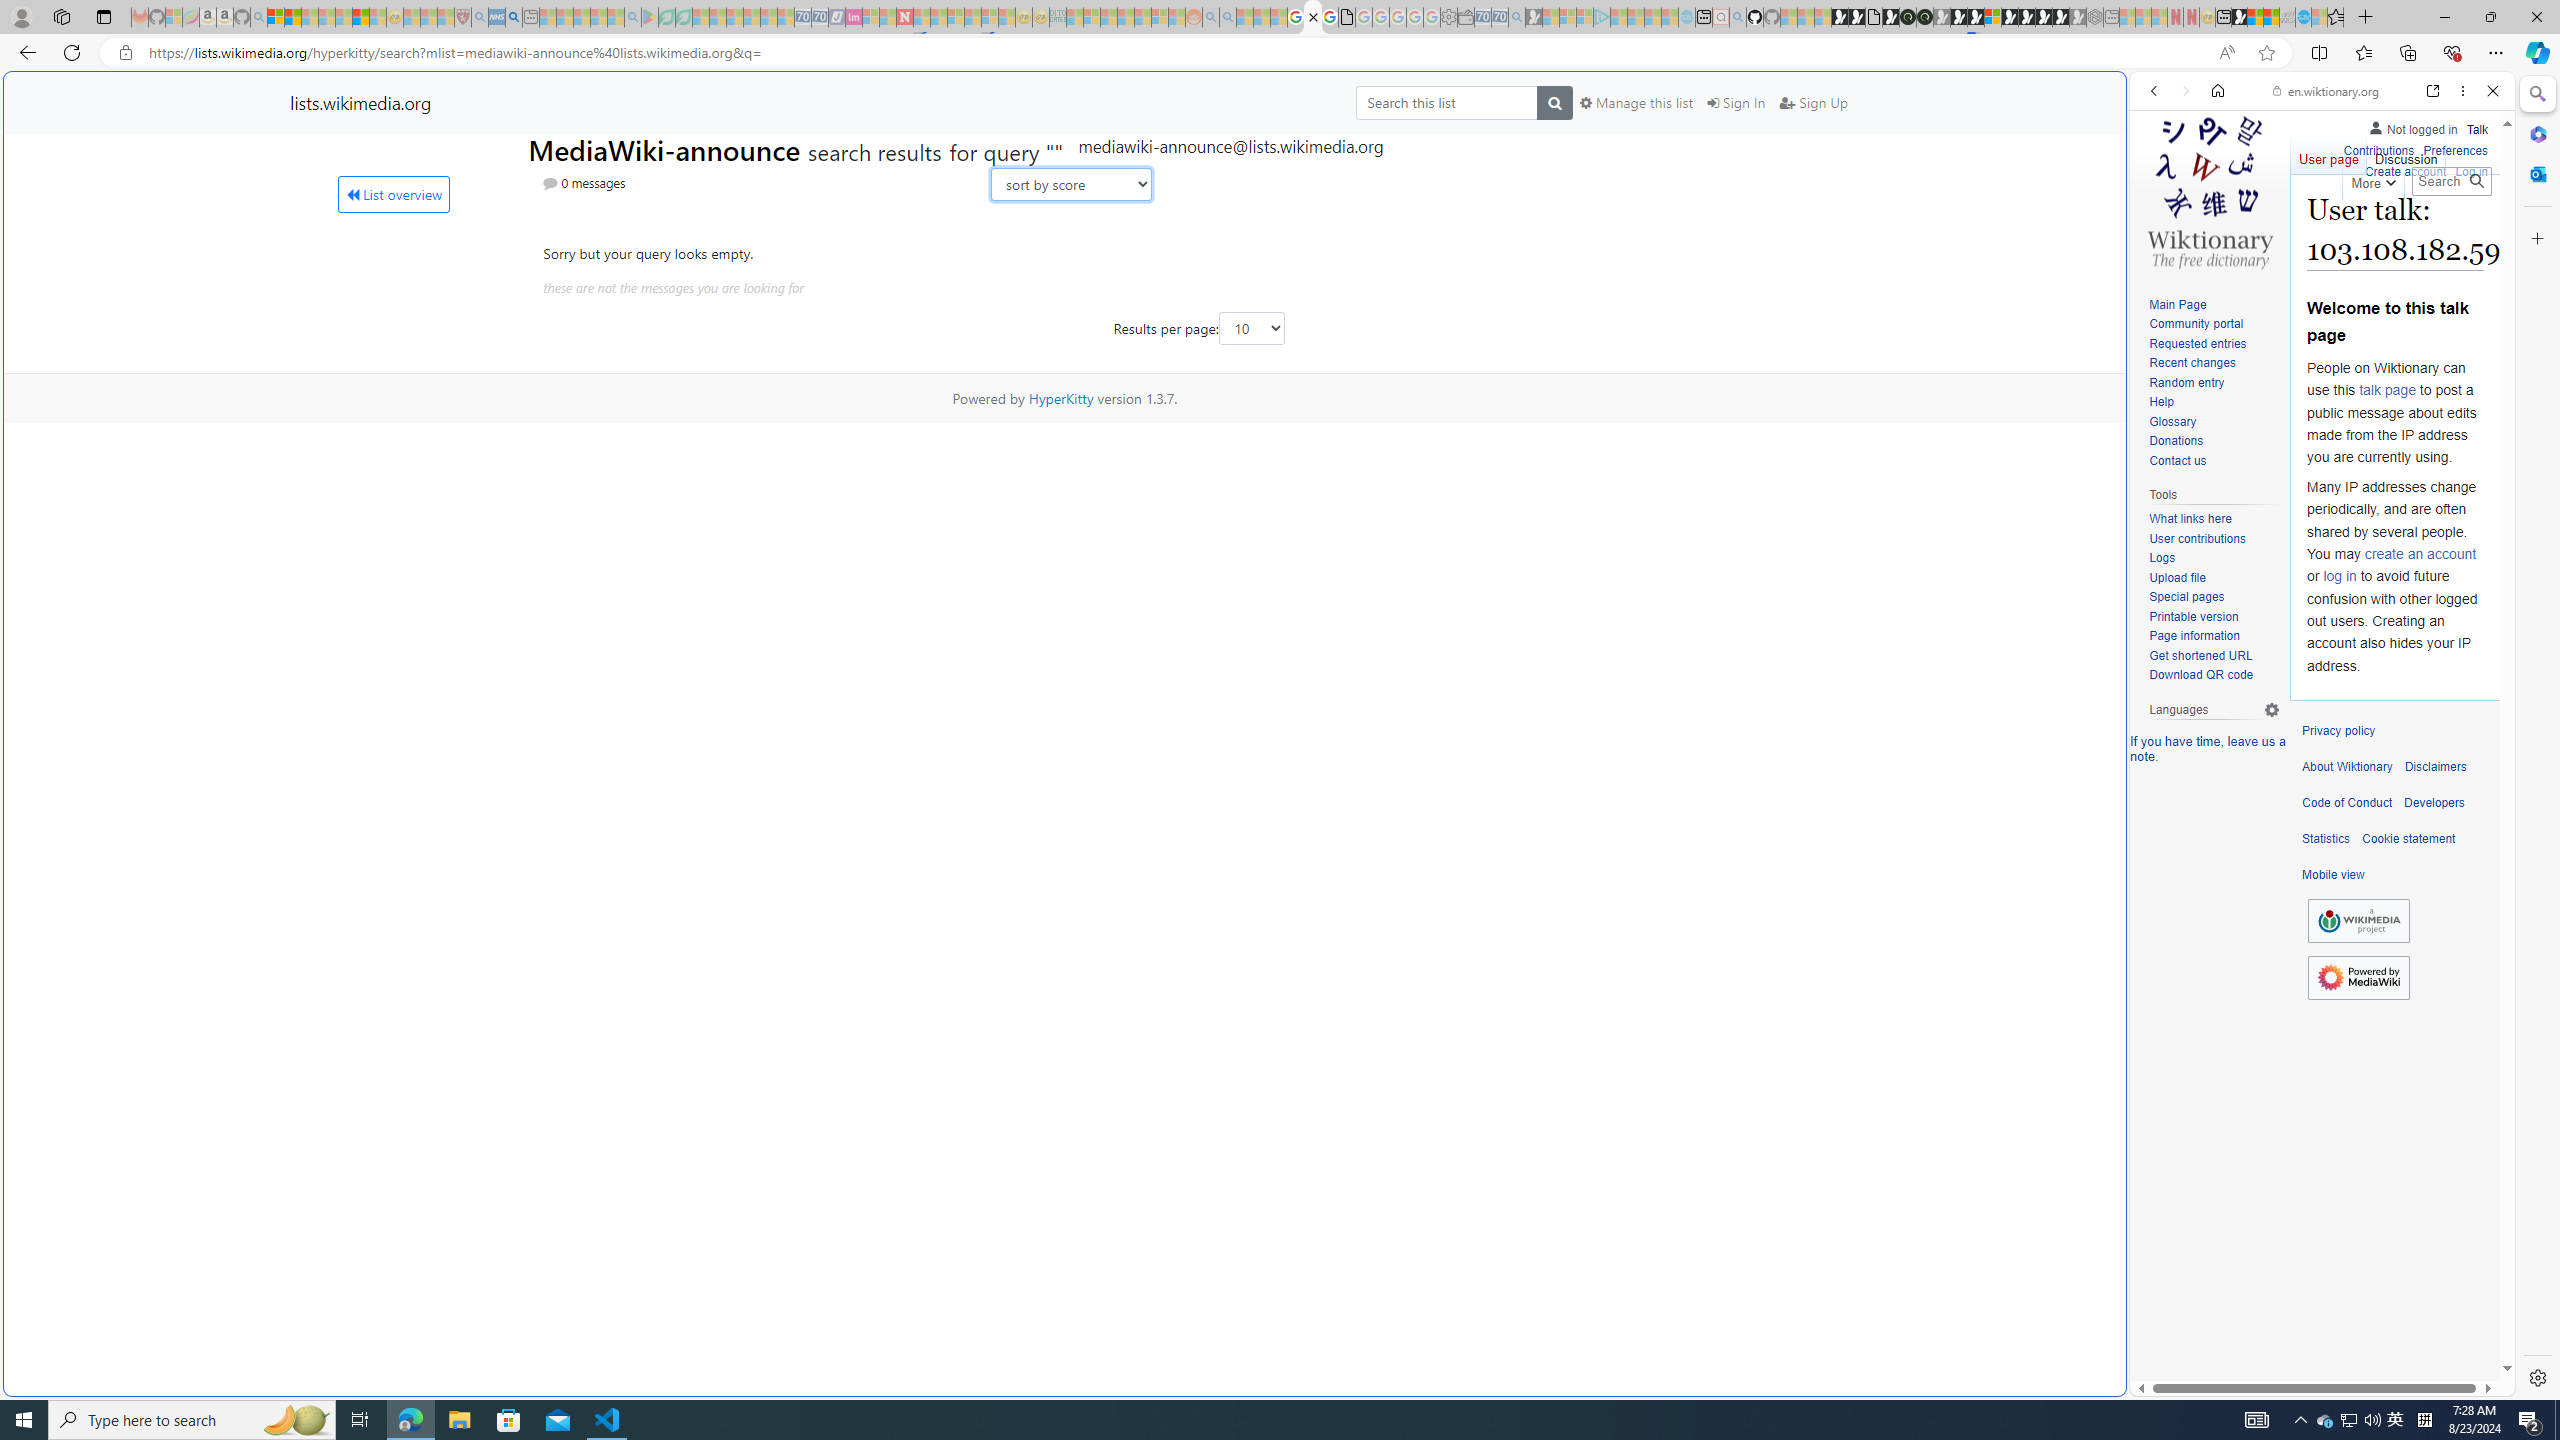  Describe the element at coordinates (2214, 539) in the screenshot. I see `User contributions` at that location.